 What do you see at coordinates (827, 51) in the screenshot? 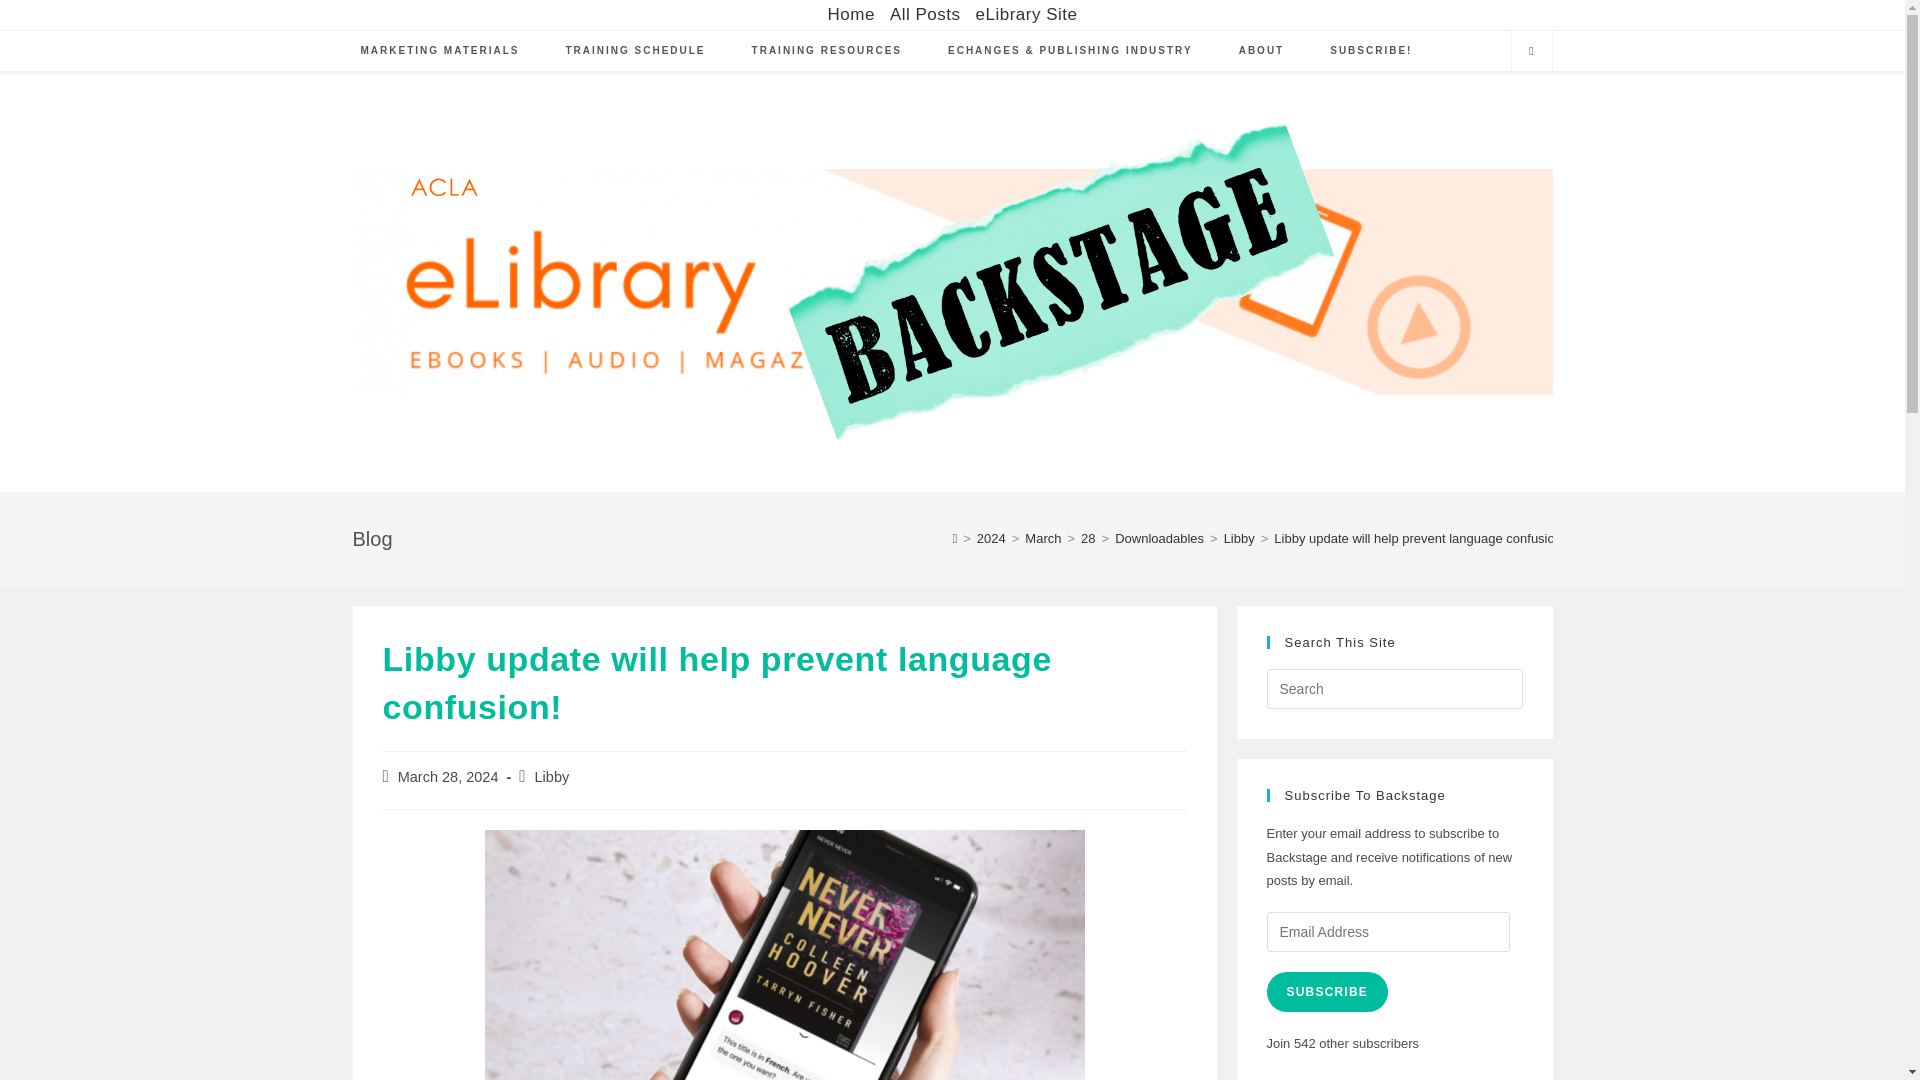
I see `TRAINING RESOURCES` at bounding box center [827, 51].